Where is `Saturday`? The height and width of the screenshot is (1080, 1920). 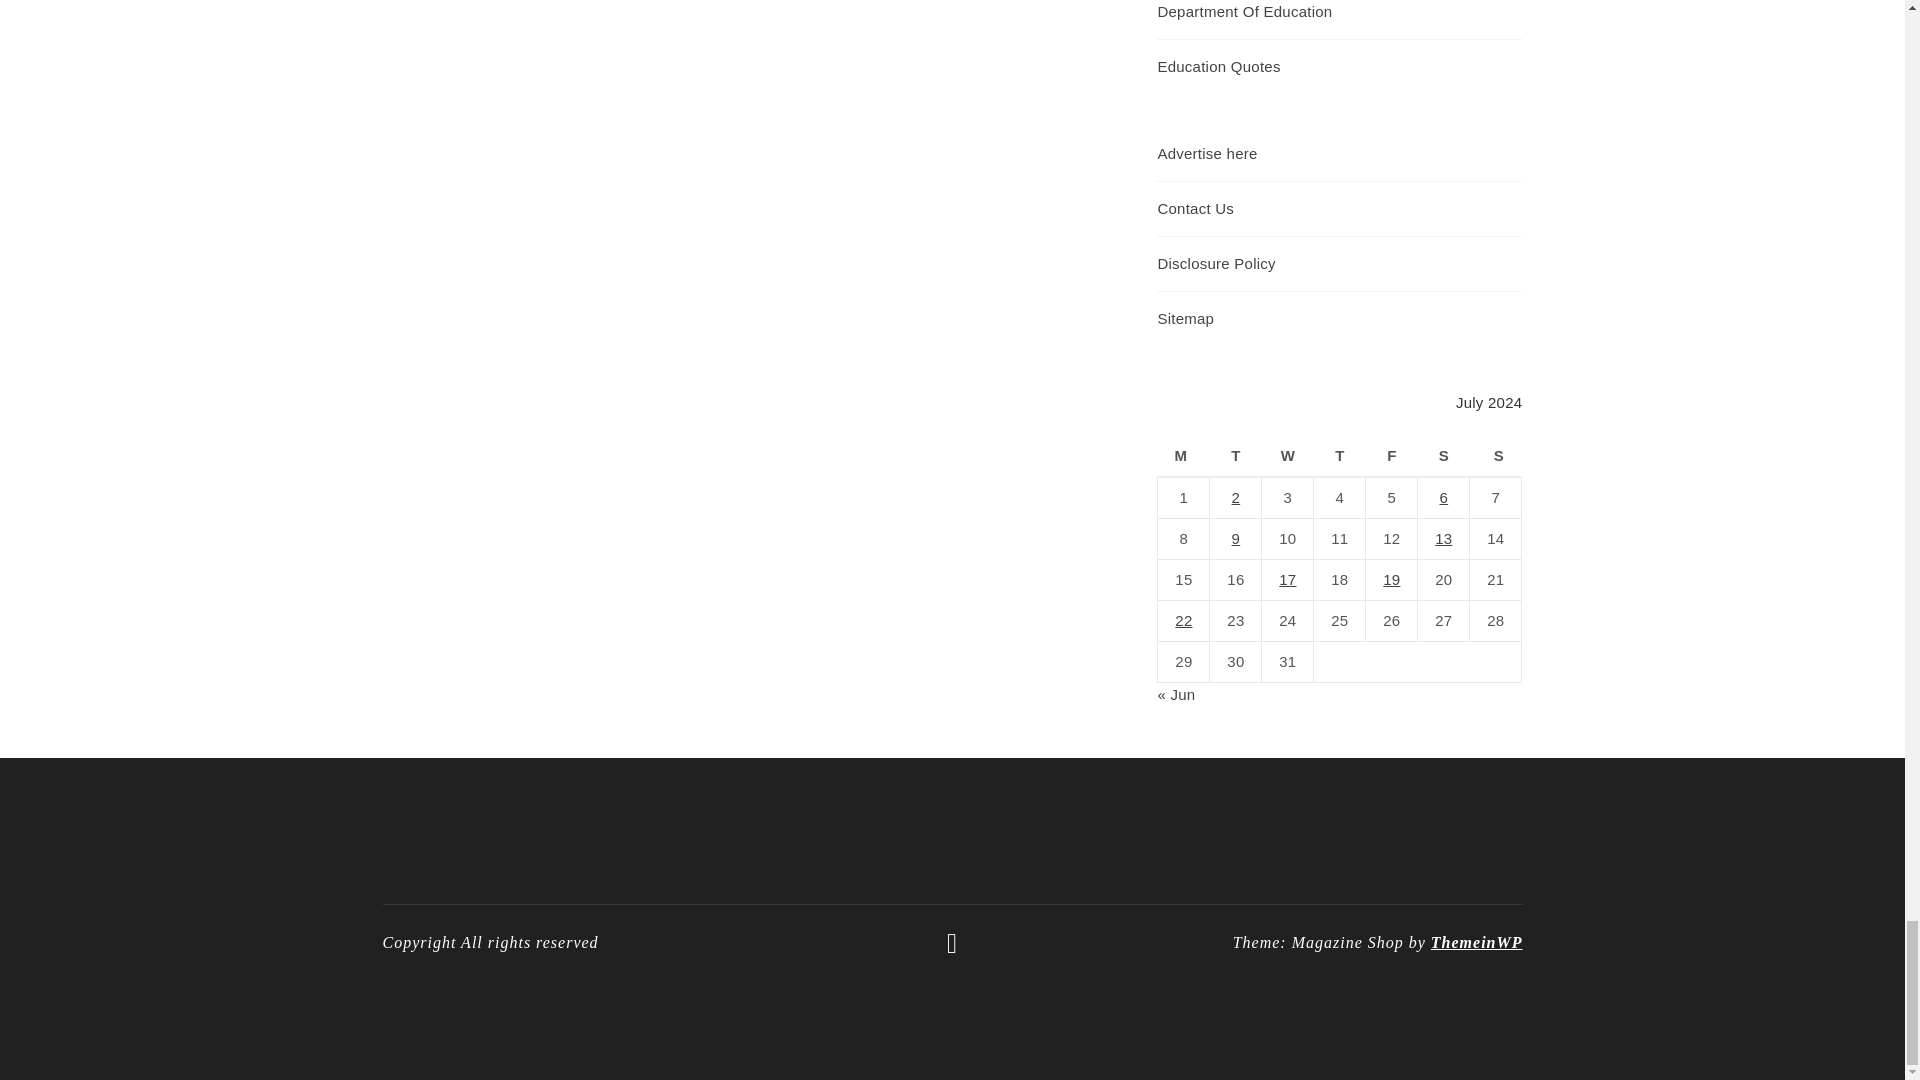
Saturday is located at coordinates (1444, 458).